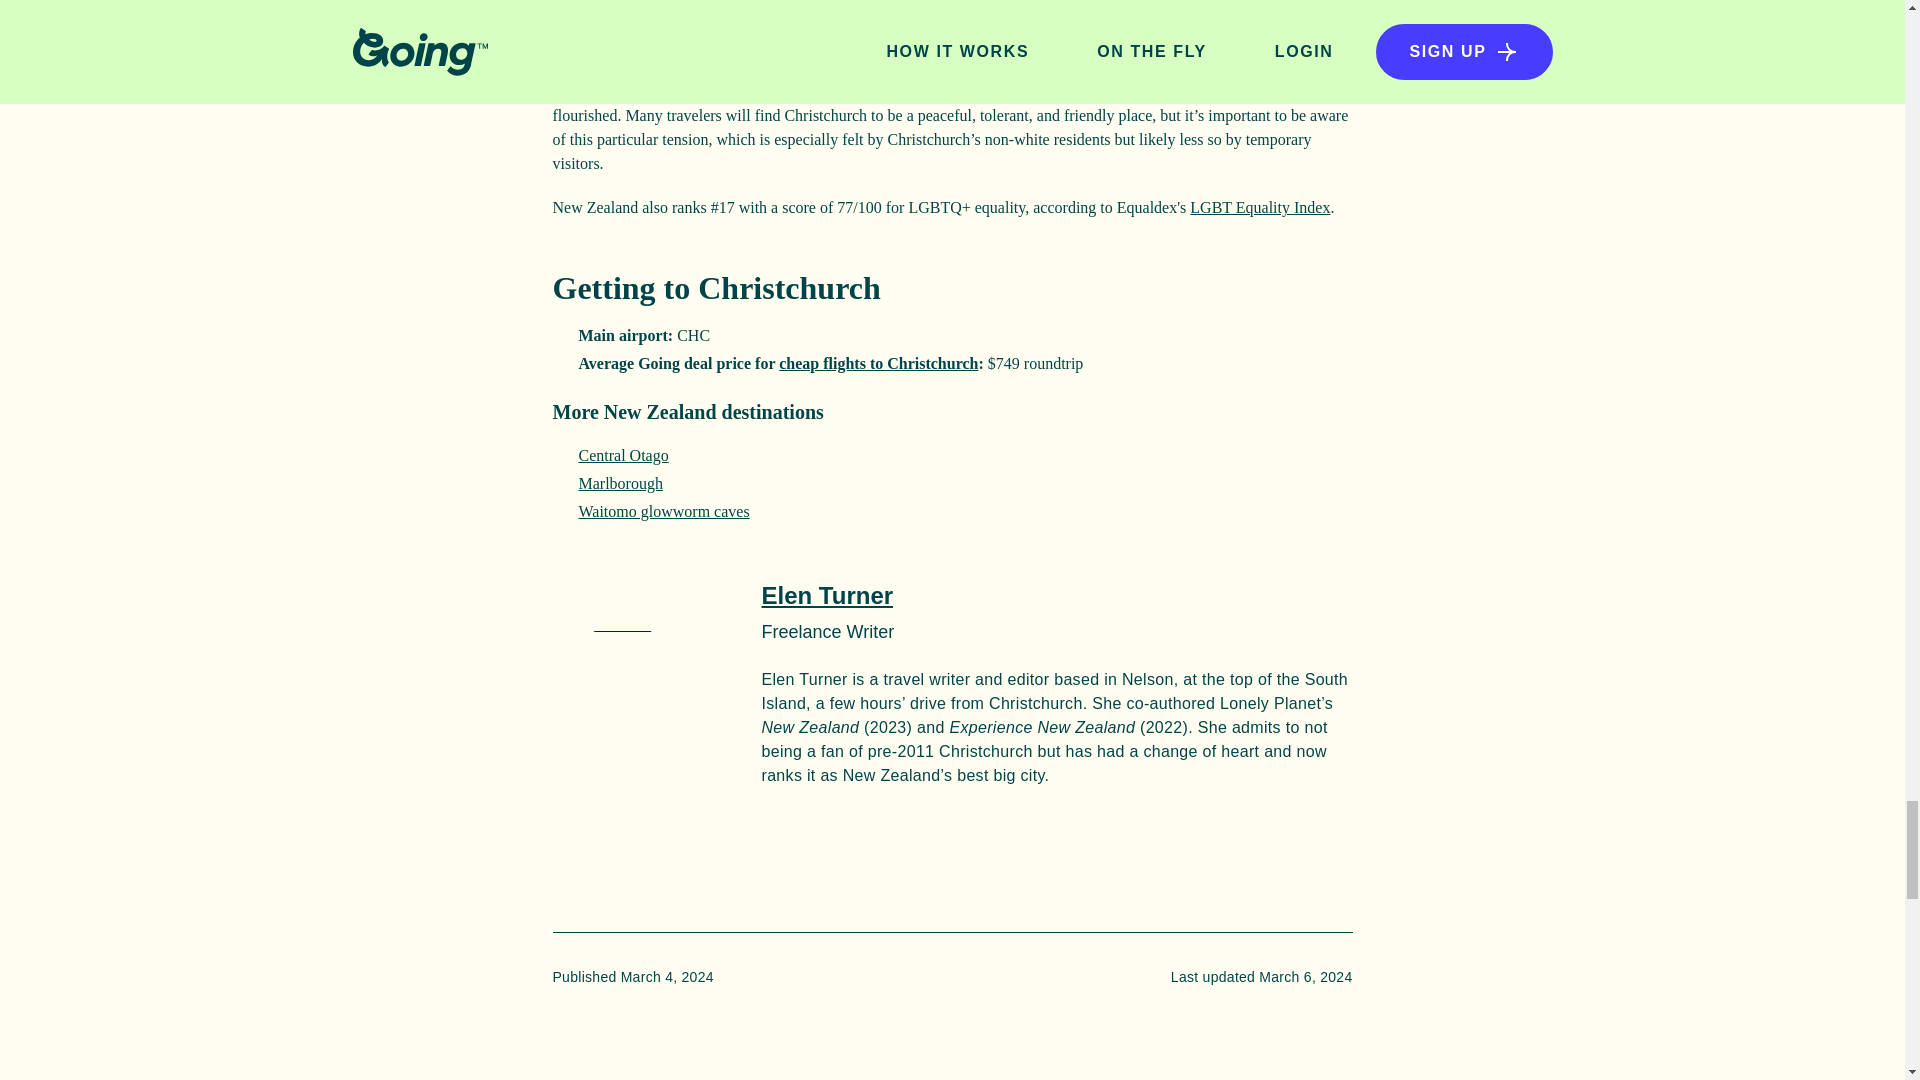  What do you see at coordinates (1062, 4) in the screenshot?
I see `Global Peace Index` at bounding box center [1062, 4].